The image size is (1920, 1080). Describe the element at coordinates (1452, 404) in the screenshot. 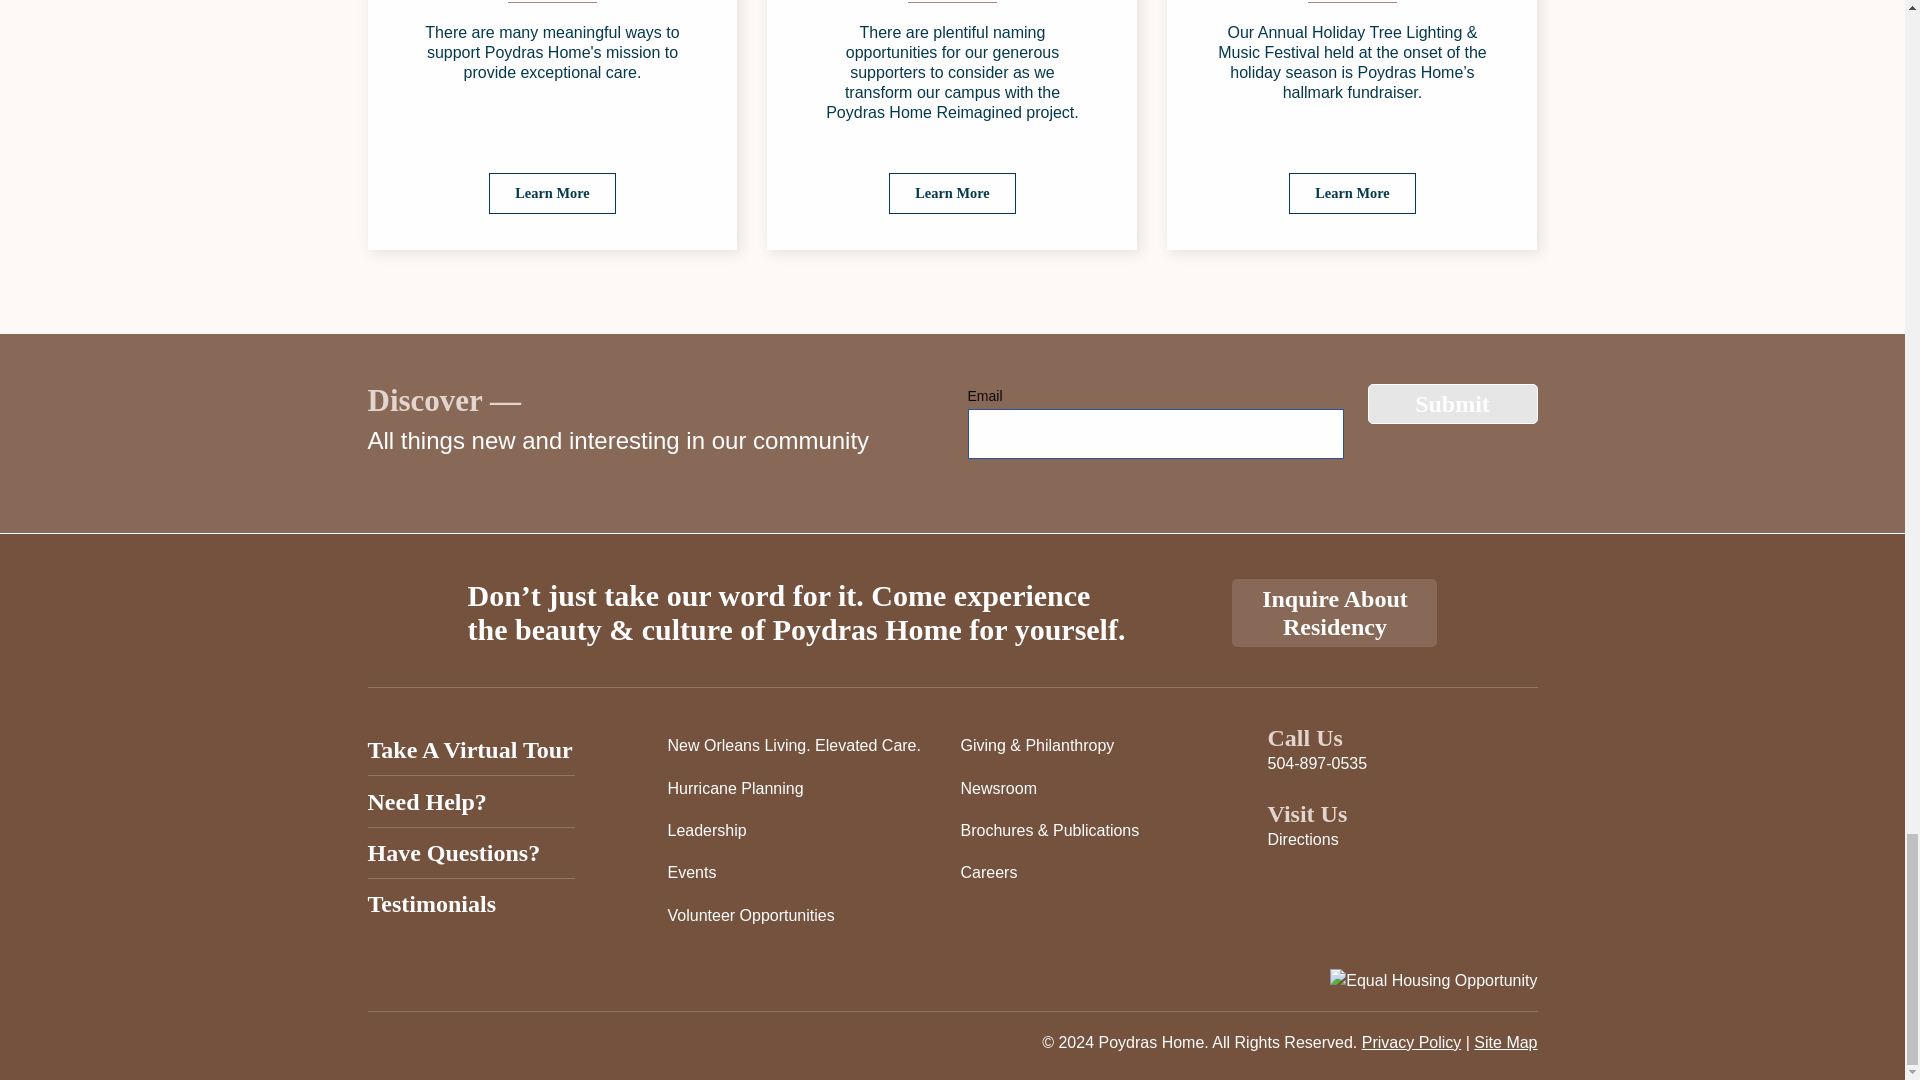

I see `Submit` at that location.